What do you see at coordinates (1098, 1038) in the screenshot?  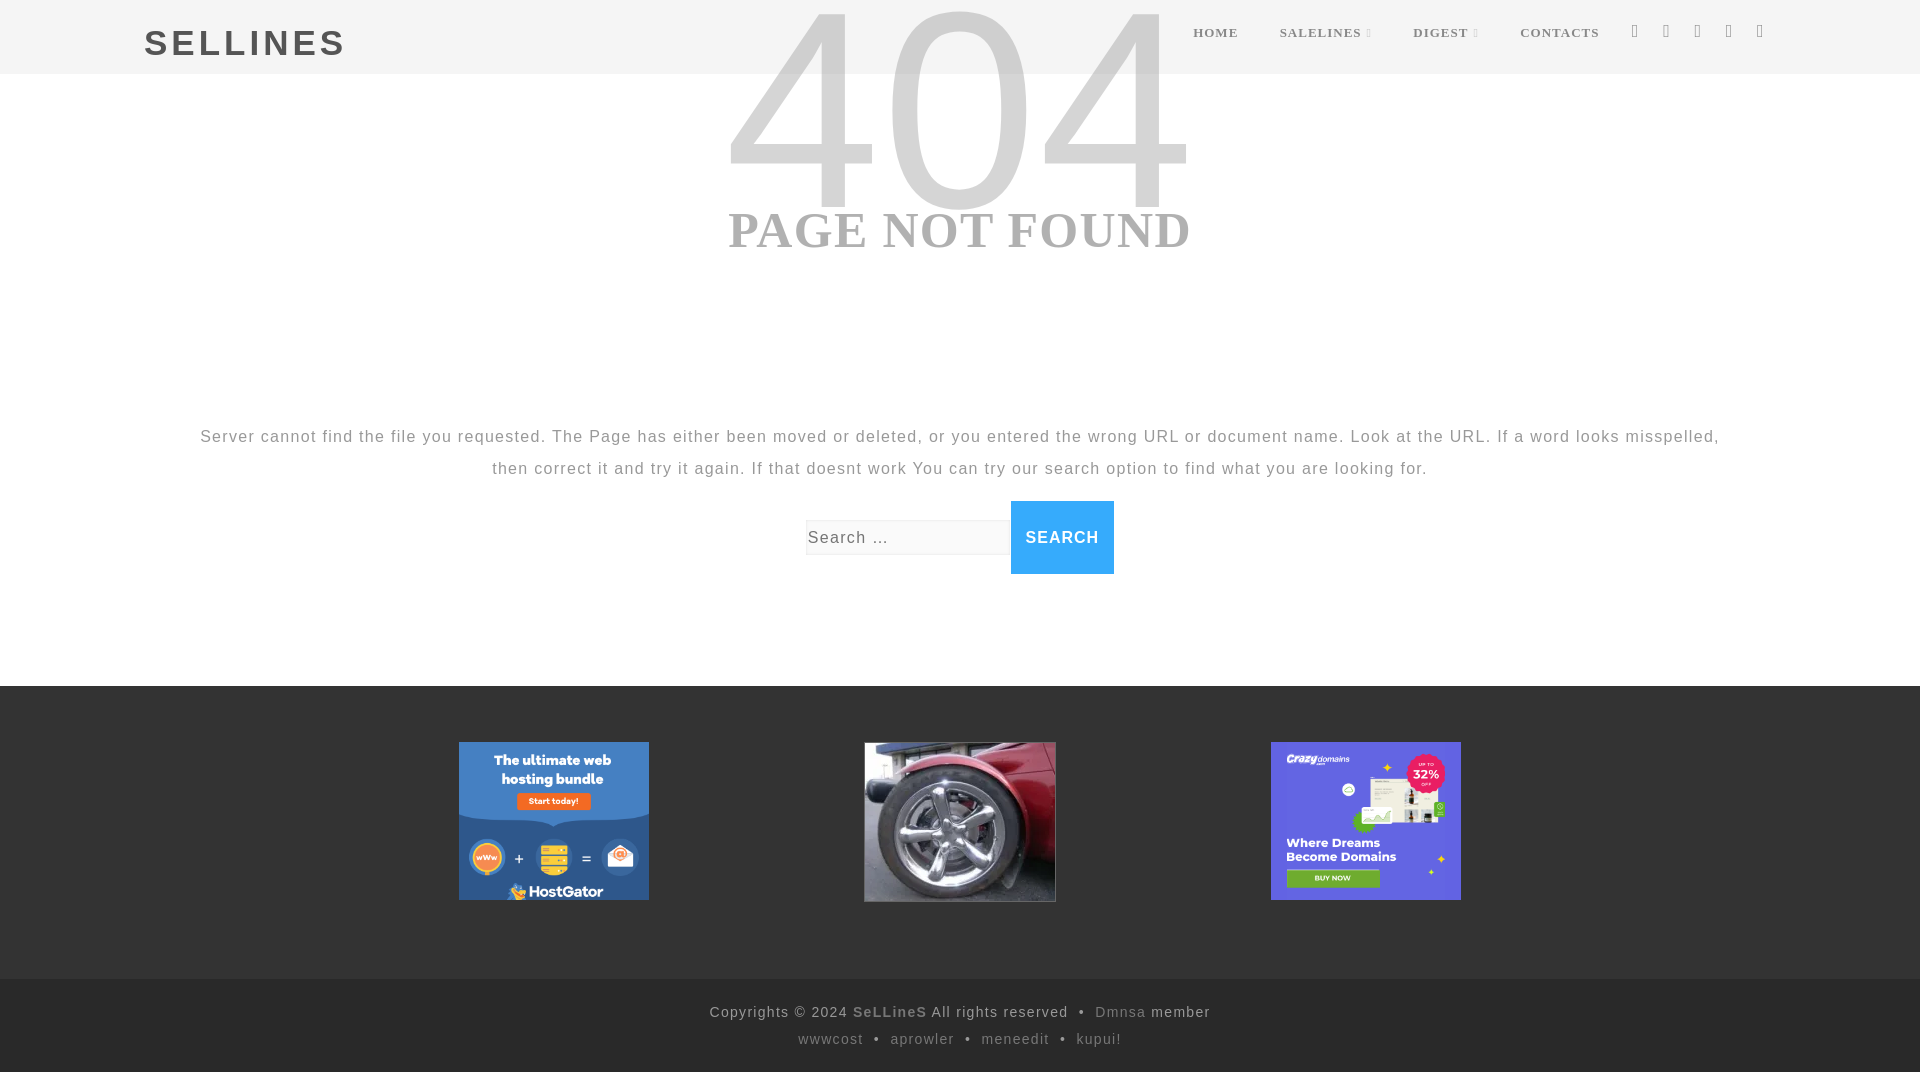 I see `kupui!` at bounding box center [1098, 1038].